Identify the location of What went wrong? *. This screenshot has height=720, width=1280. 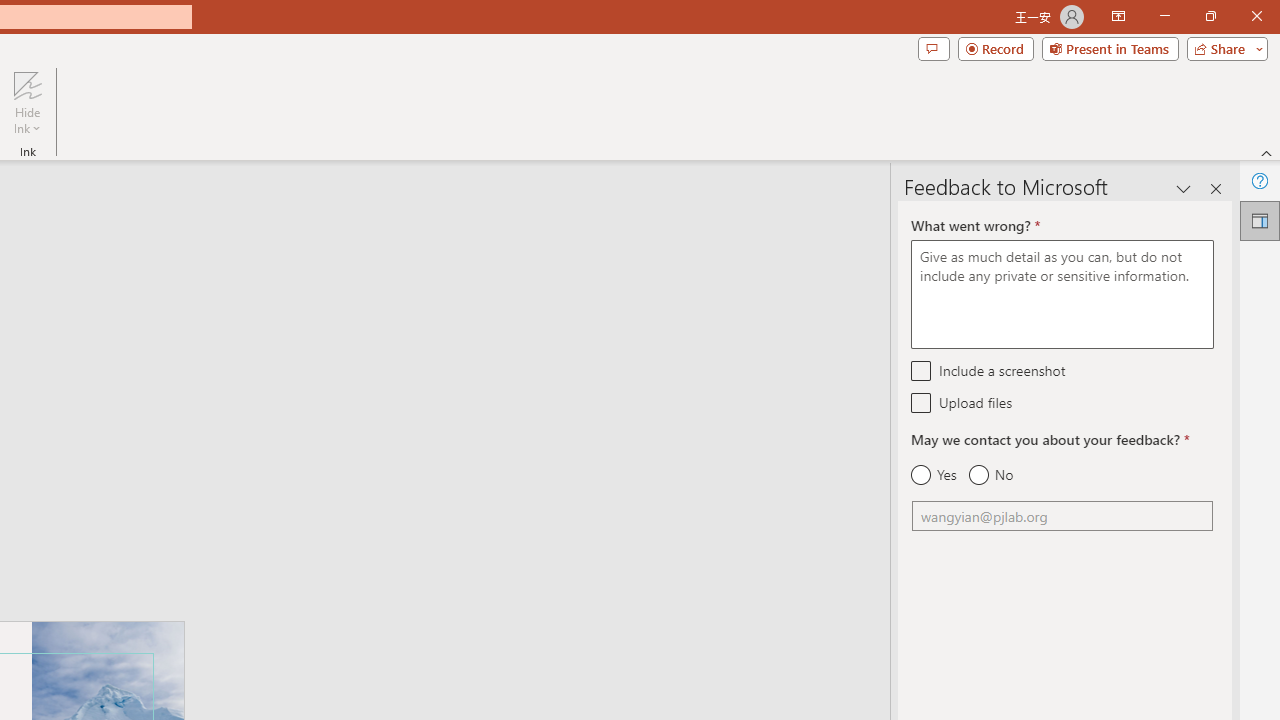
(1062, 294).